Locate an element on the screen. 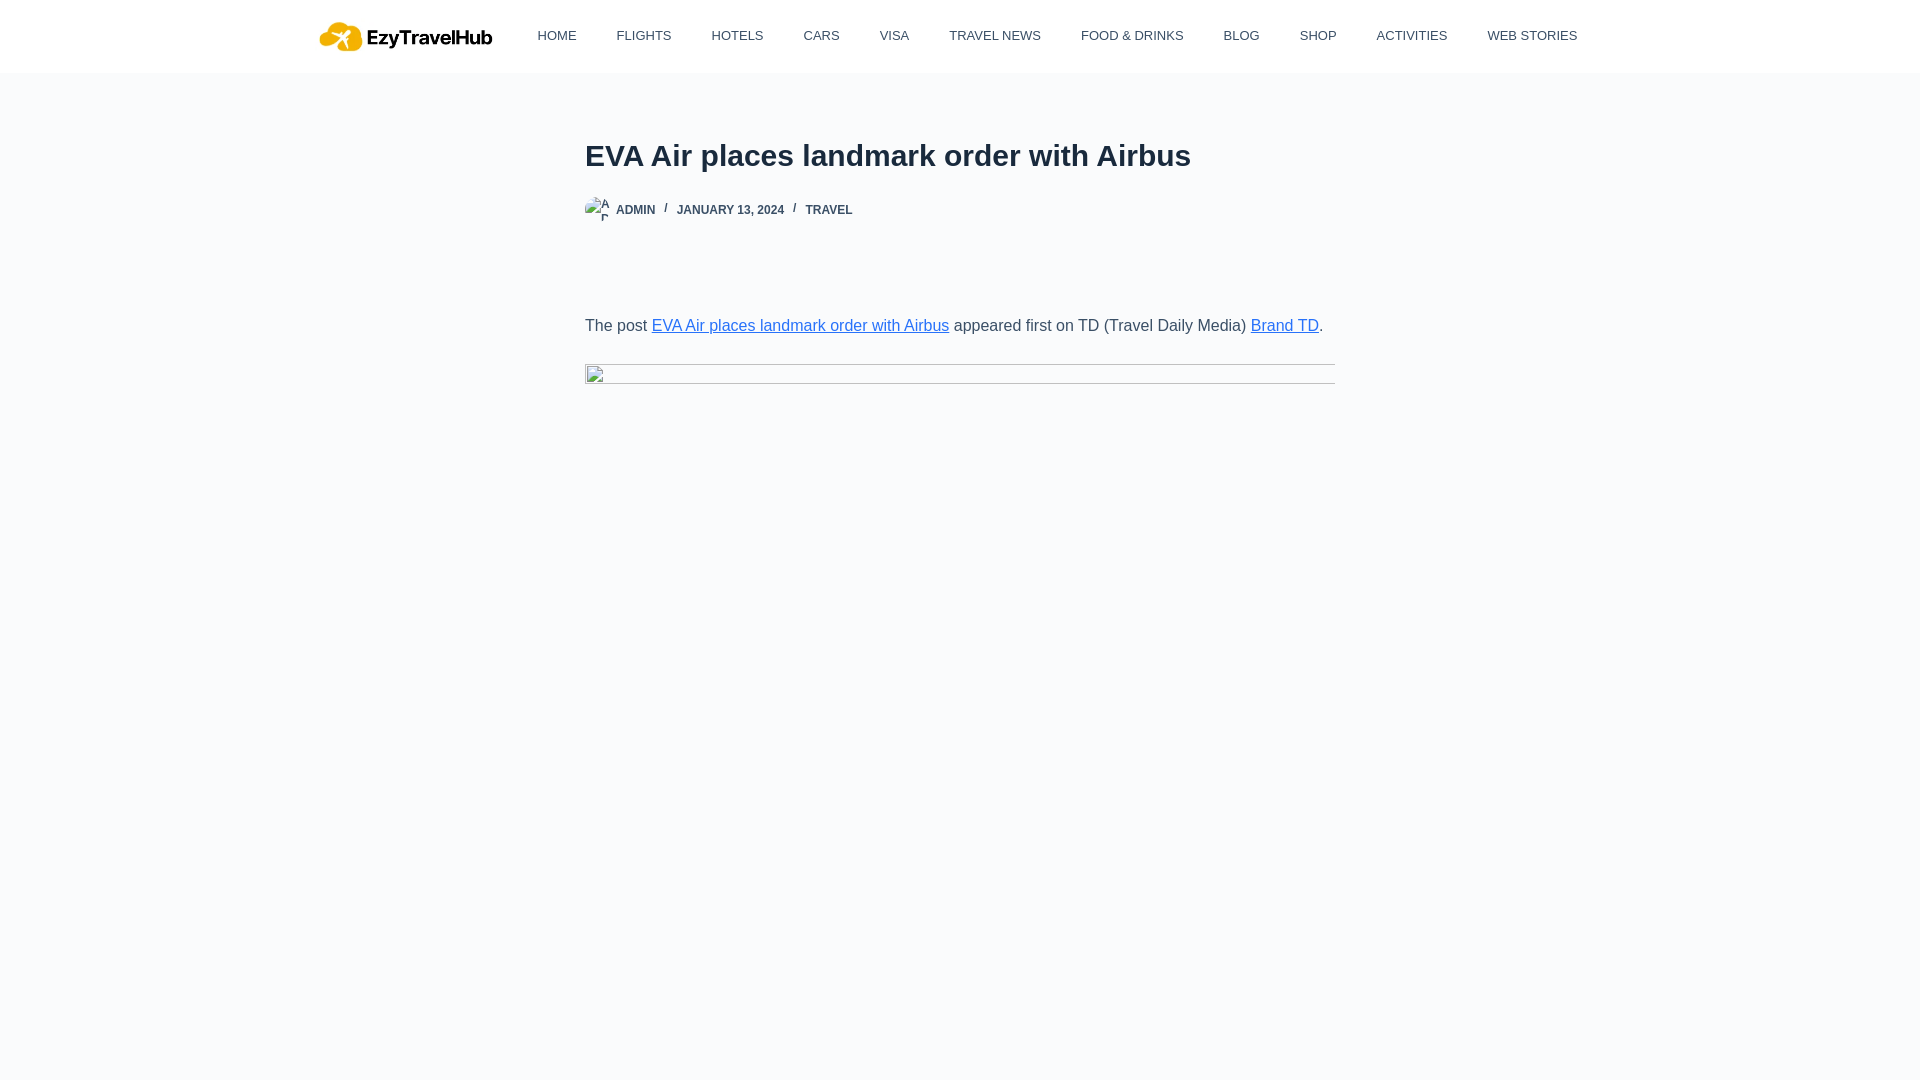 This screenshot has width=1920, height=1080. TRAVEL is located at coordinates (828, 210).